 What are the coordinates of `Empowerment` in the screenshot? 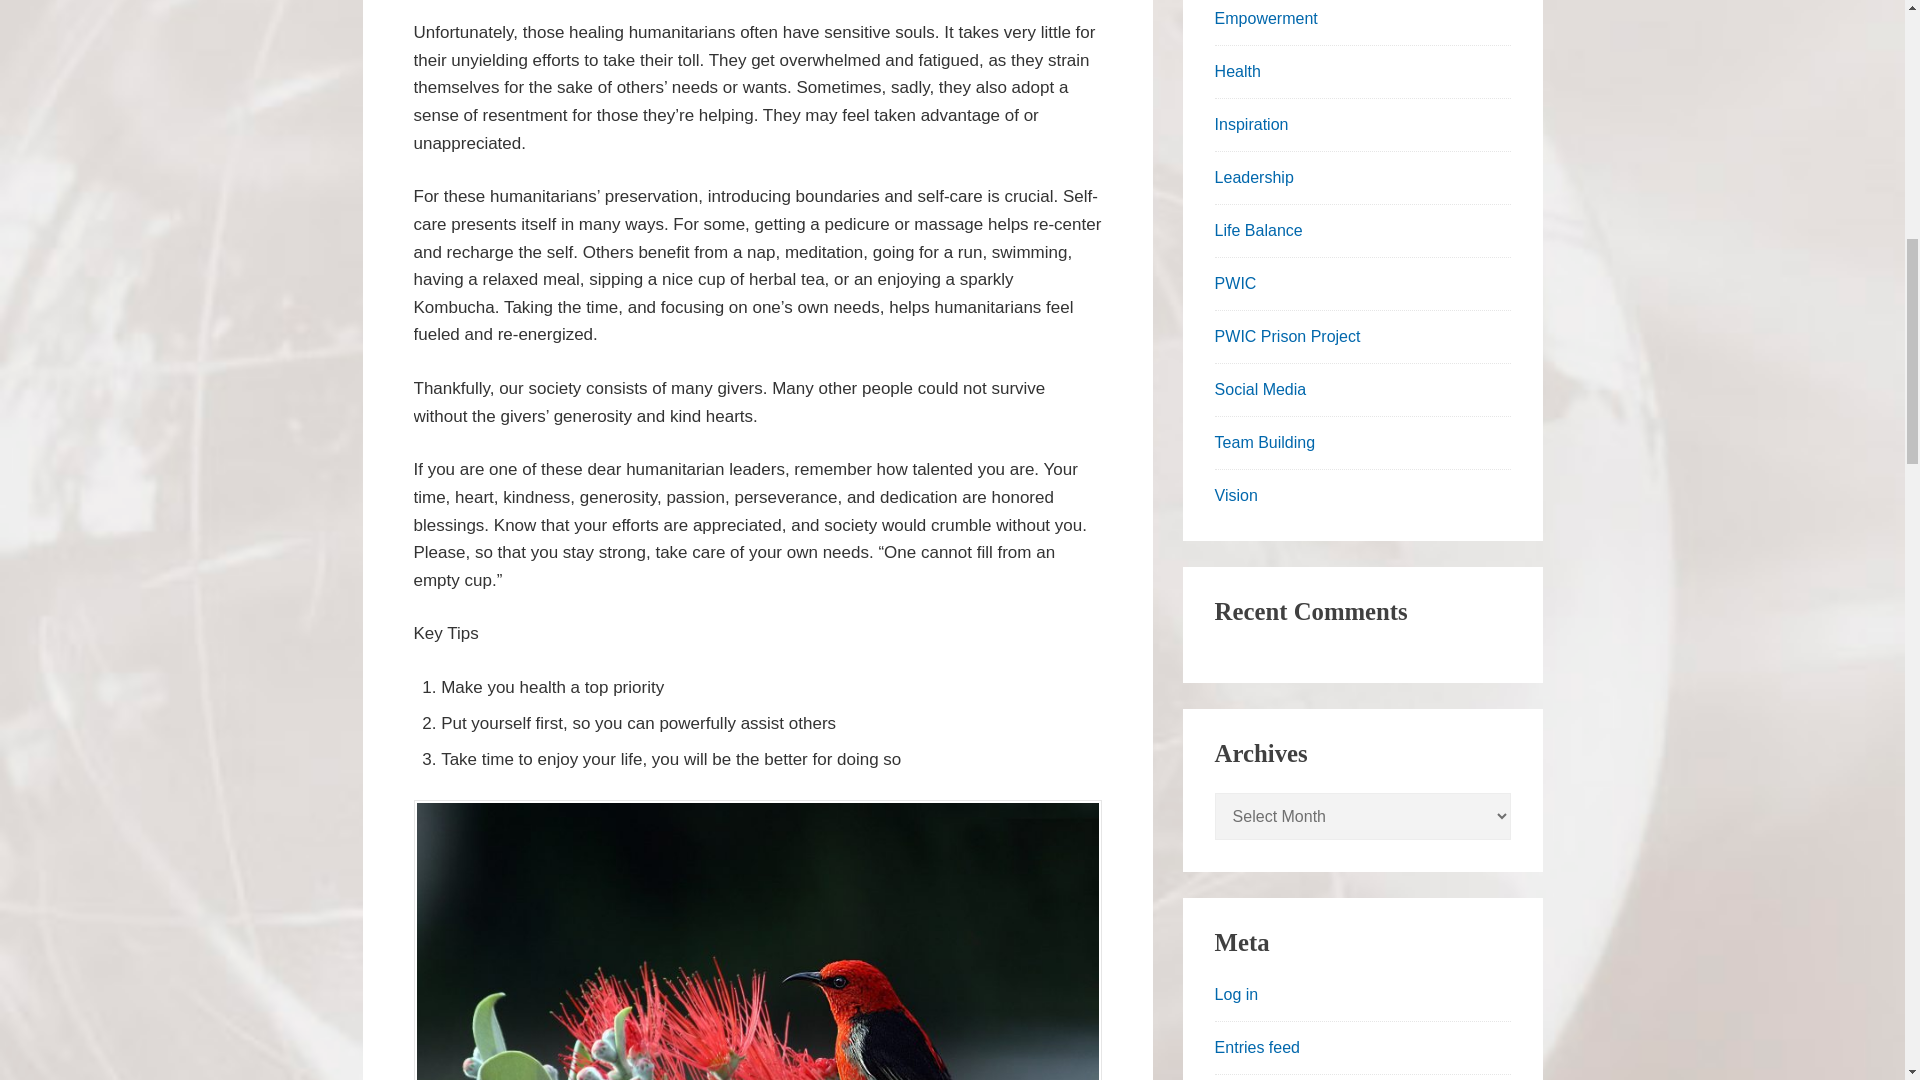 It's located at (1266, 18).